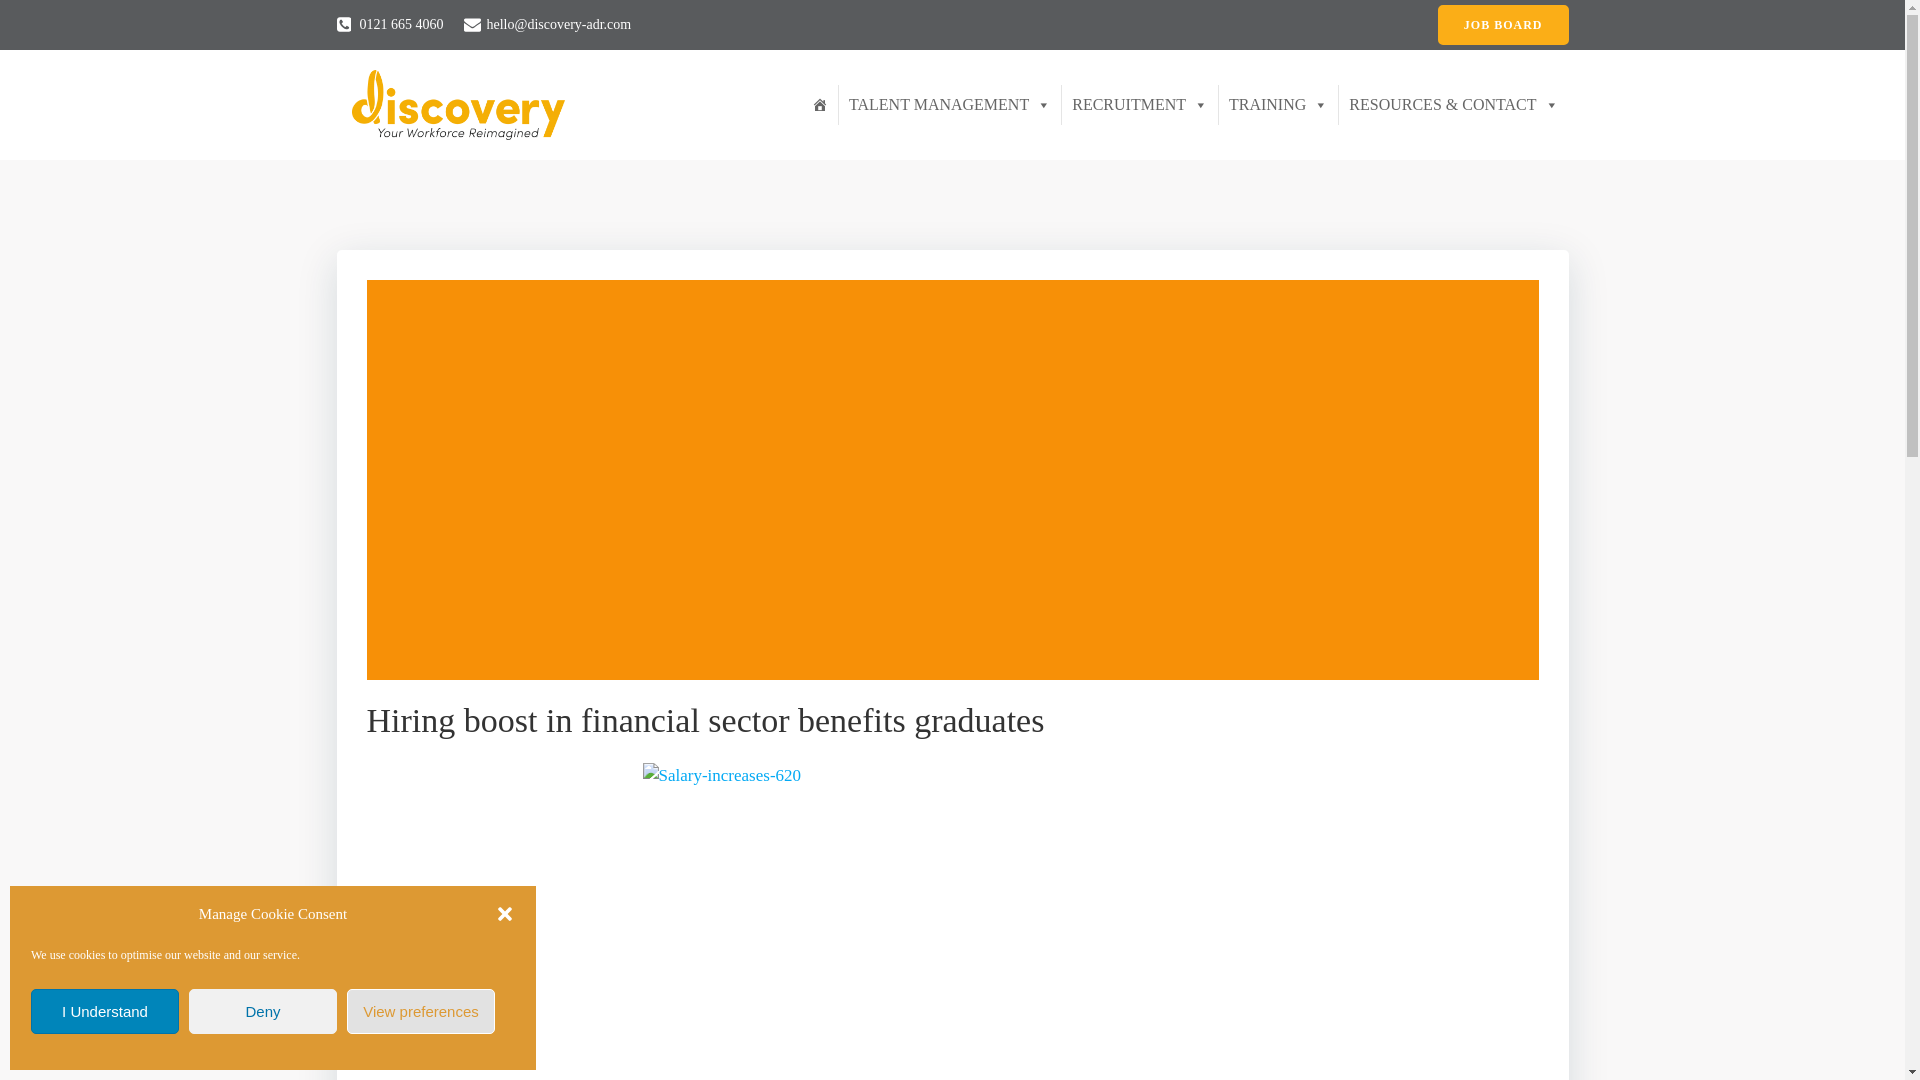 The width and height of the screenshot is (1920, 1080). Describe the element at coordinates (1139, 105) in the screenshot. I see `RECRUITMENT` at that location.